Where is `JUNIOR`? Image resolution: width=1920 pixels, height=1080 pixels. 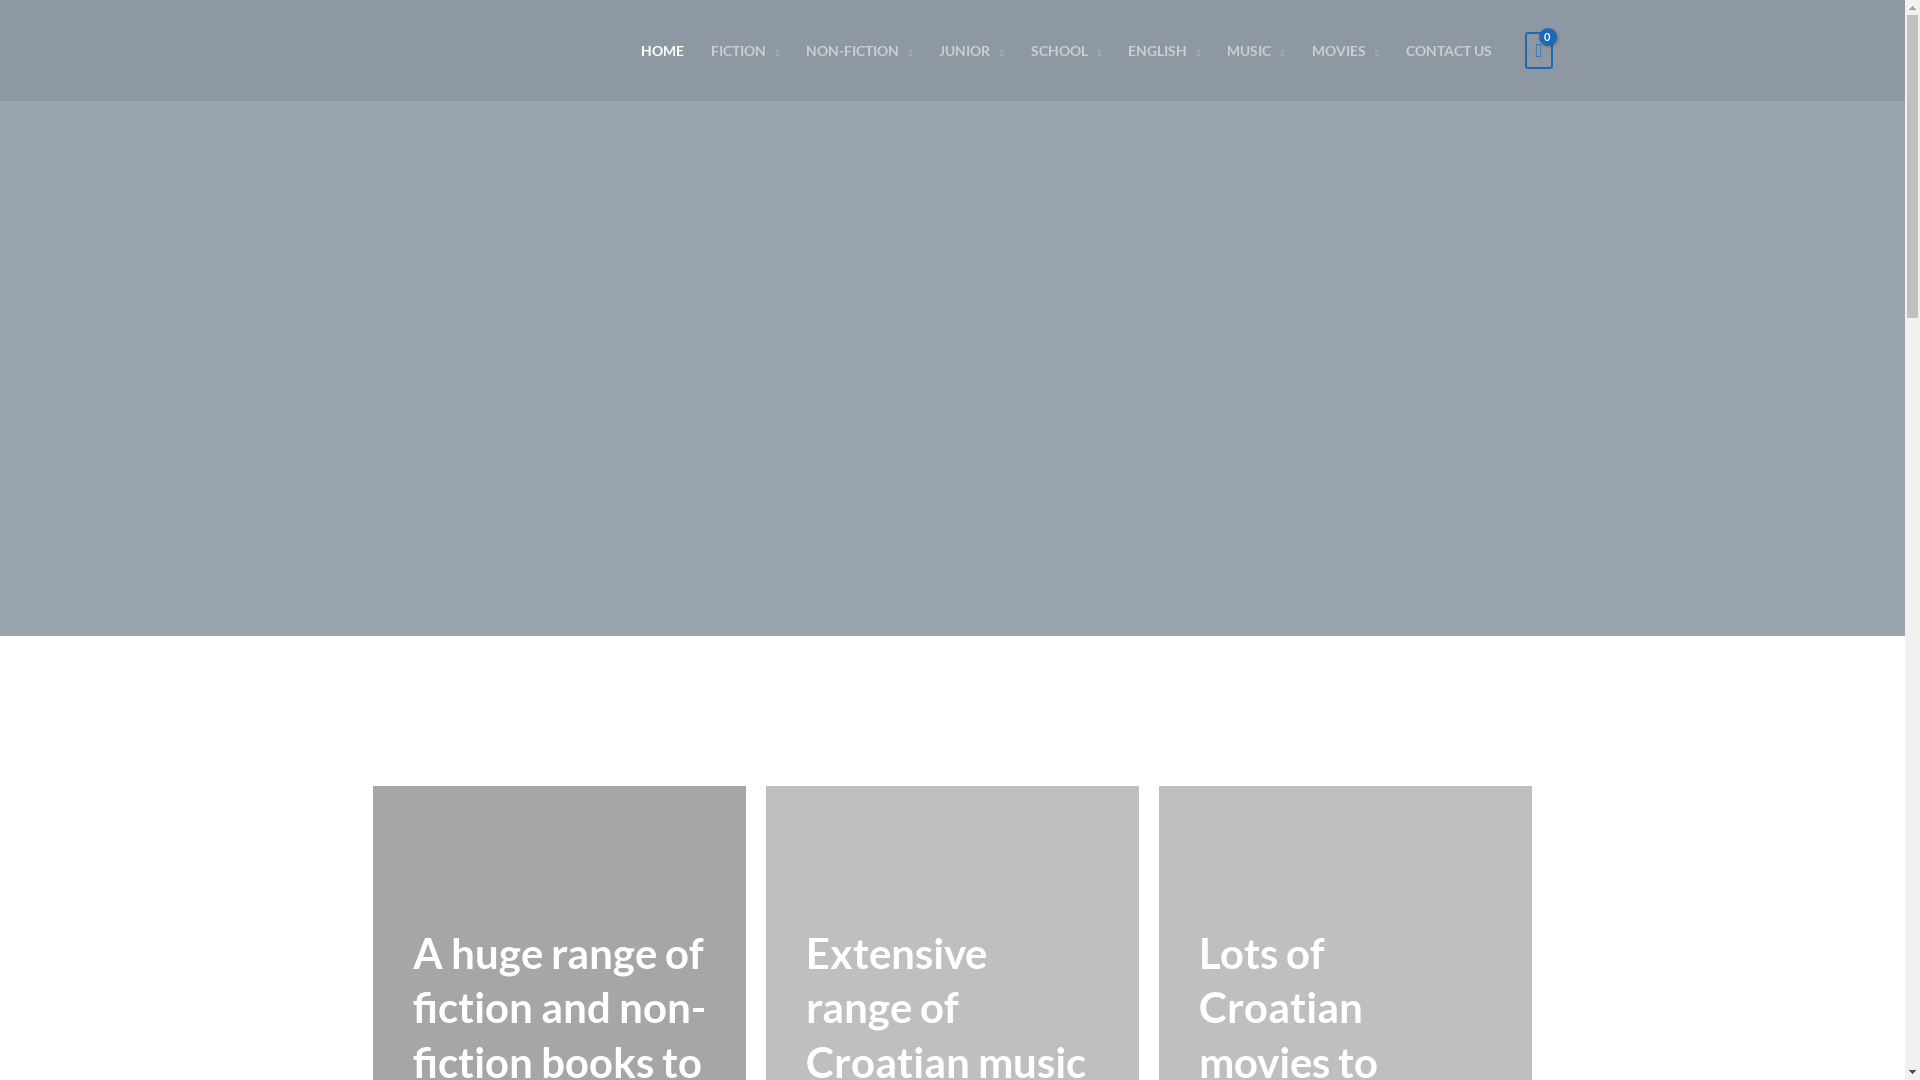
JUNIOR is located at coordinates (972, 51).